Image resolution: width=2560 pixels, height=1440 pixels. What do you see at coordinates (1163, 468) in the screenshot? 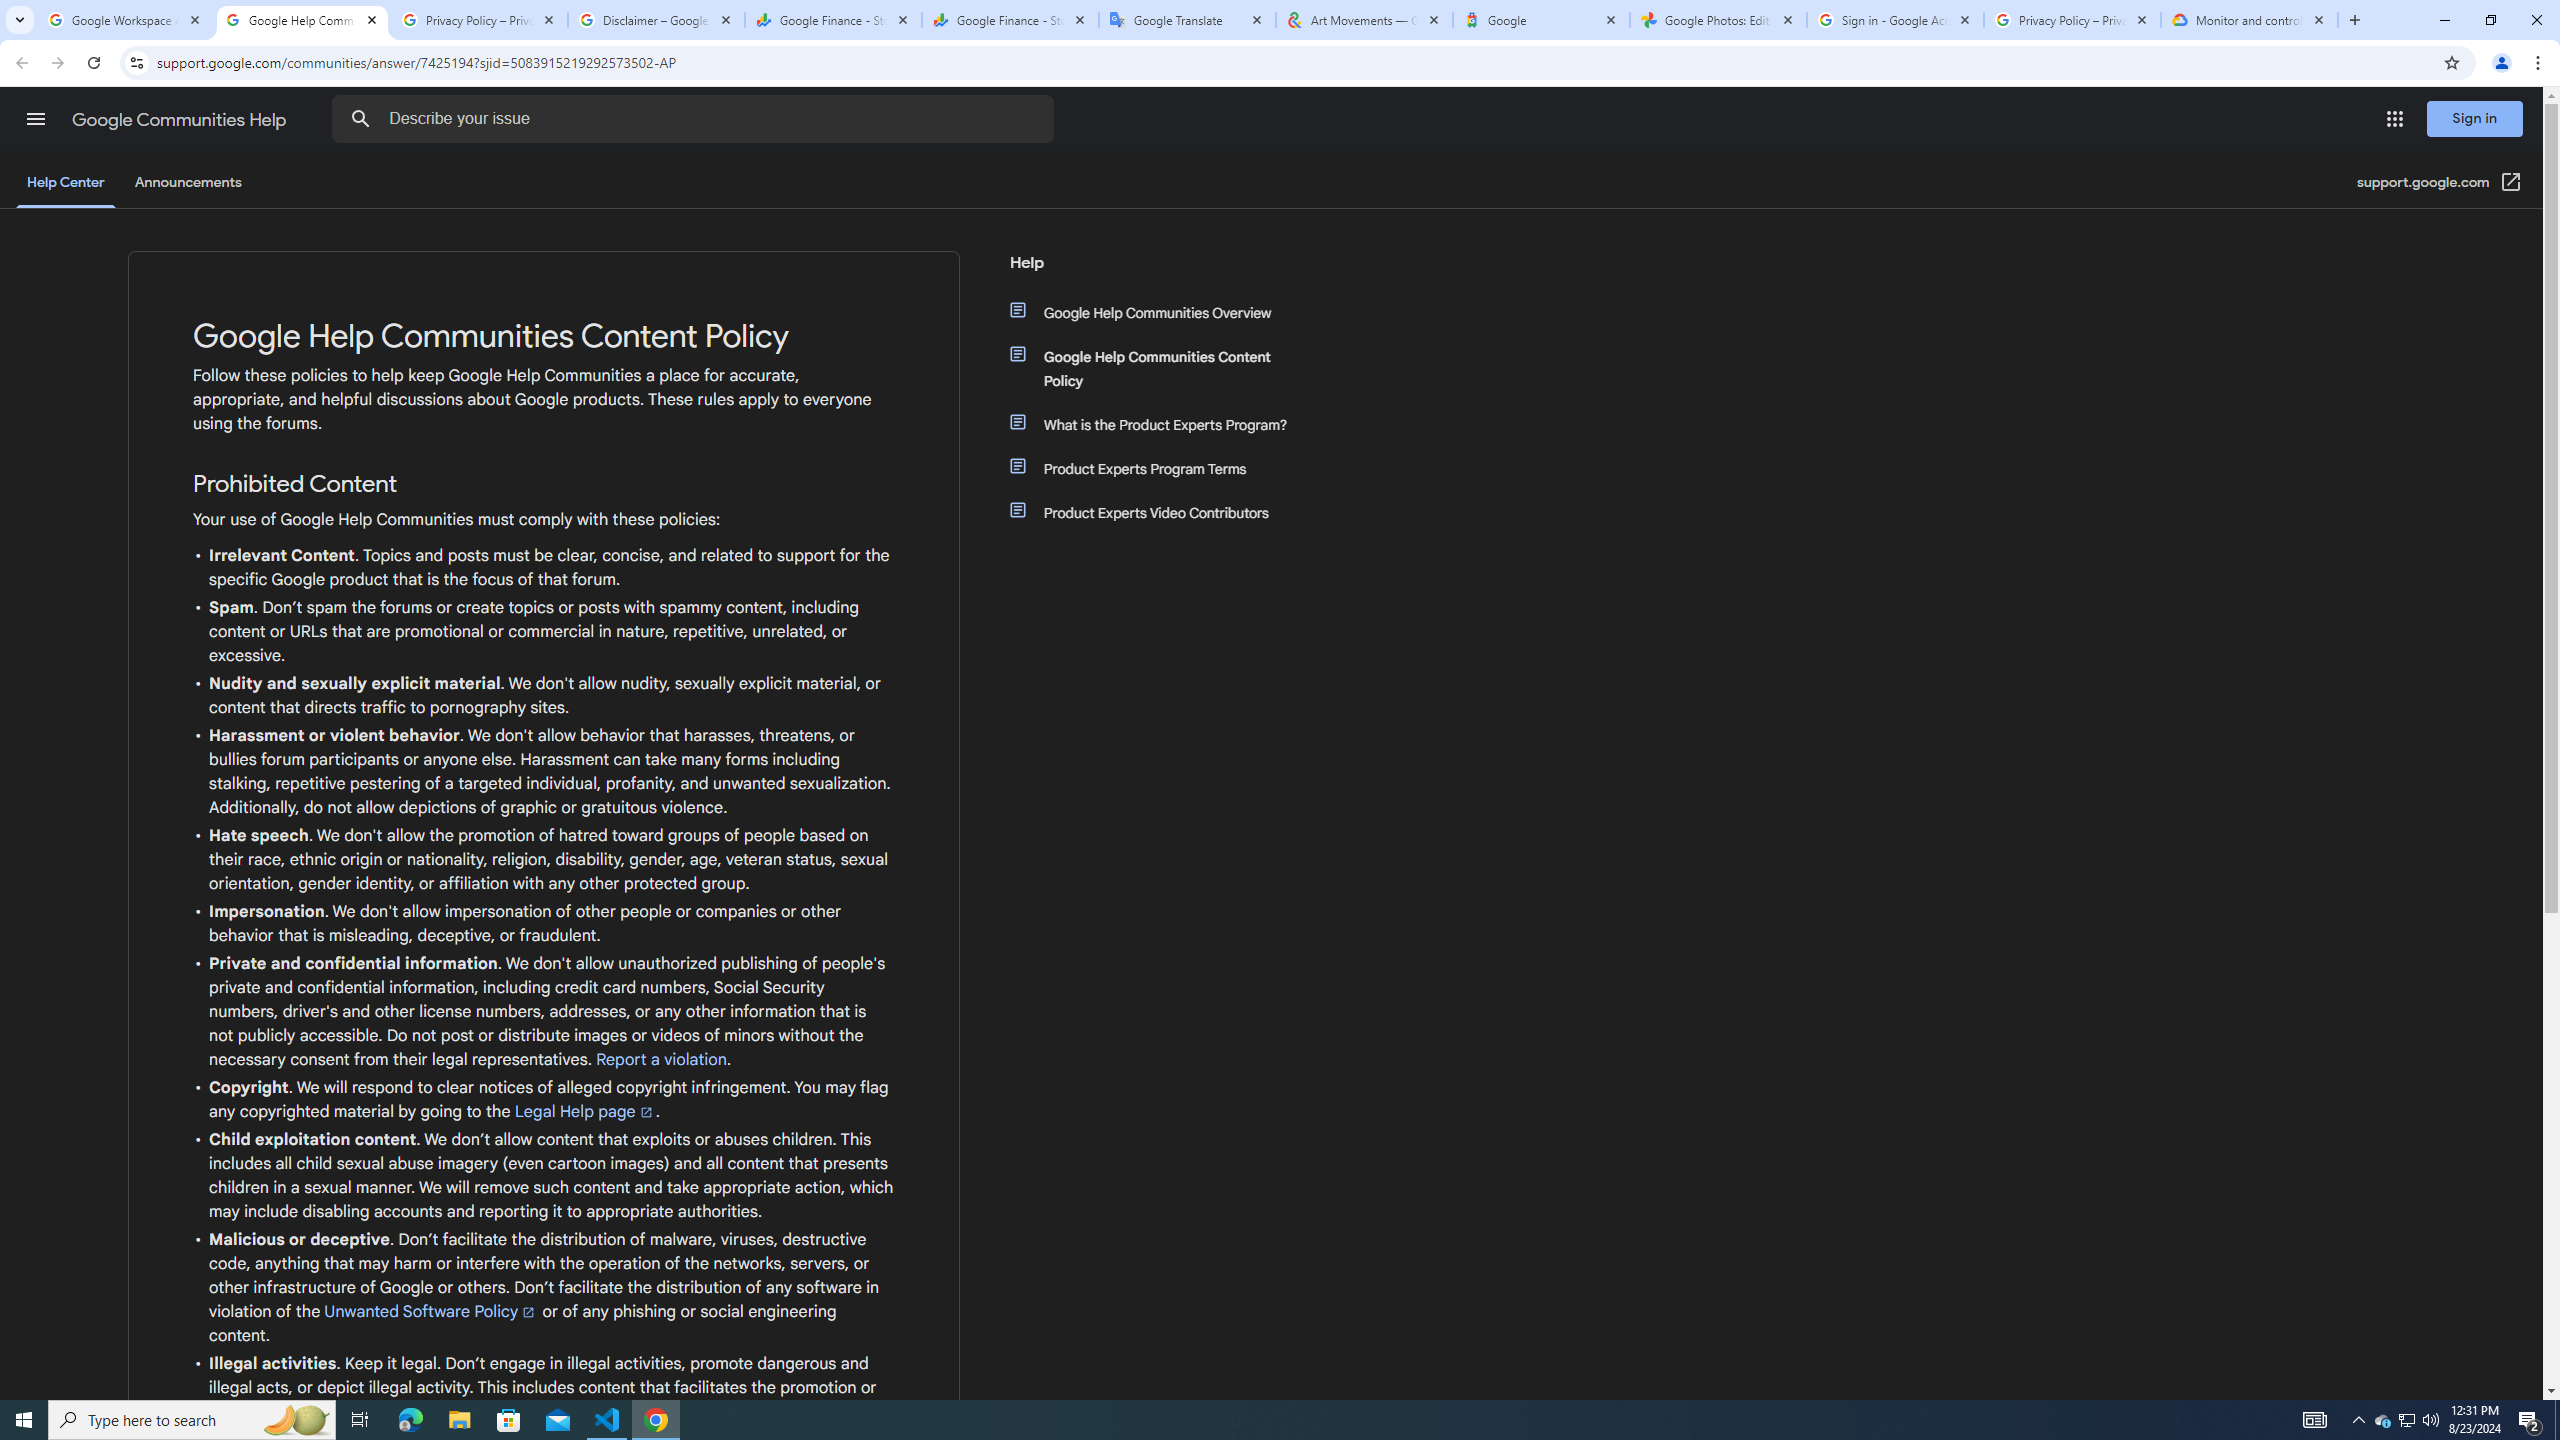
I see `Product Experts Program Terms` at bounding box center [1163, 468].